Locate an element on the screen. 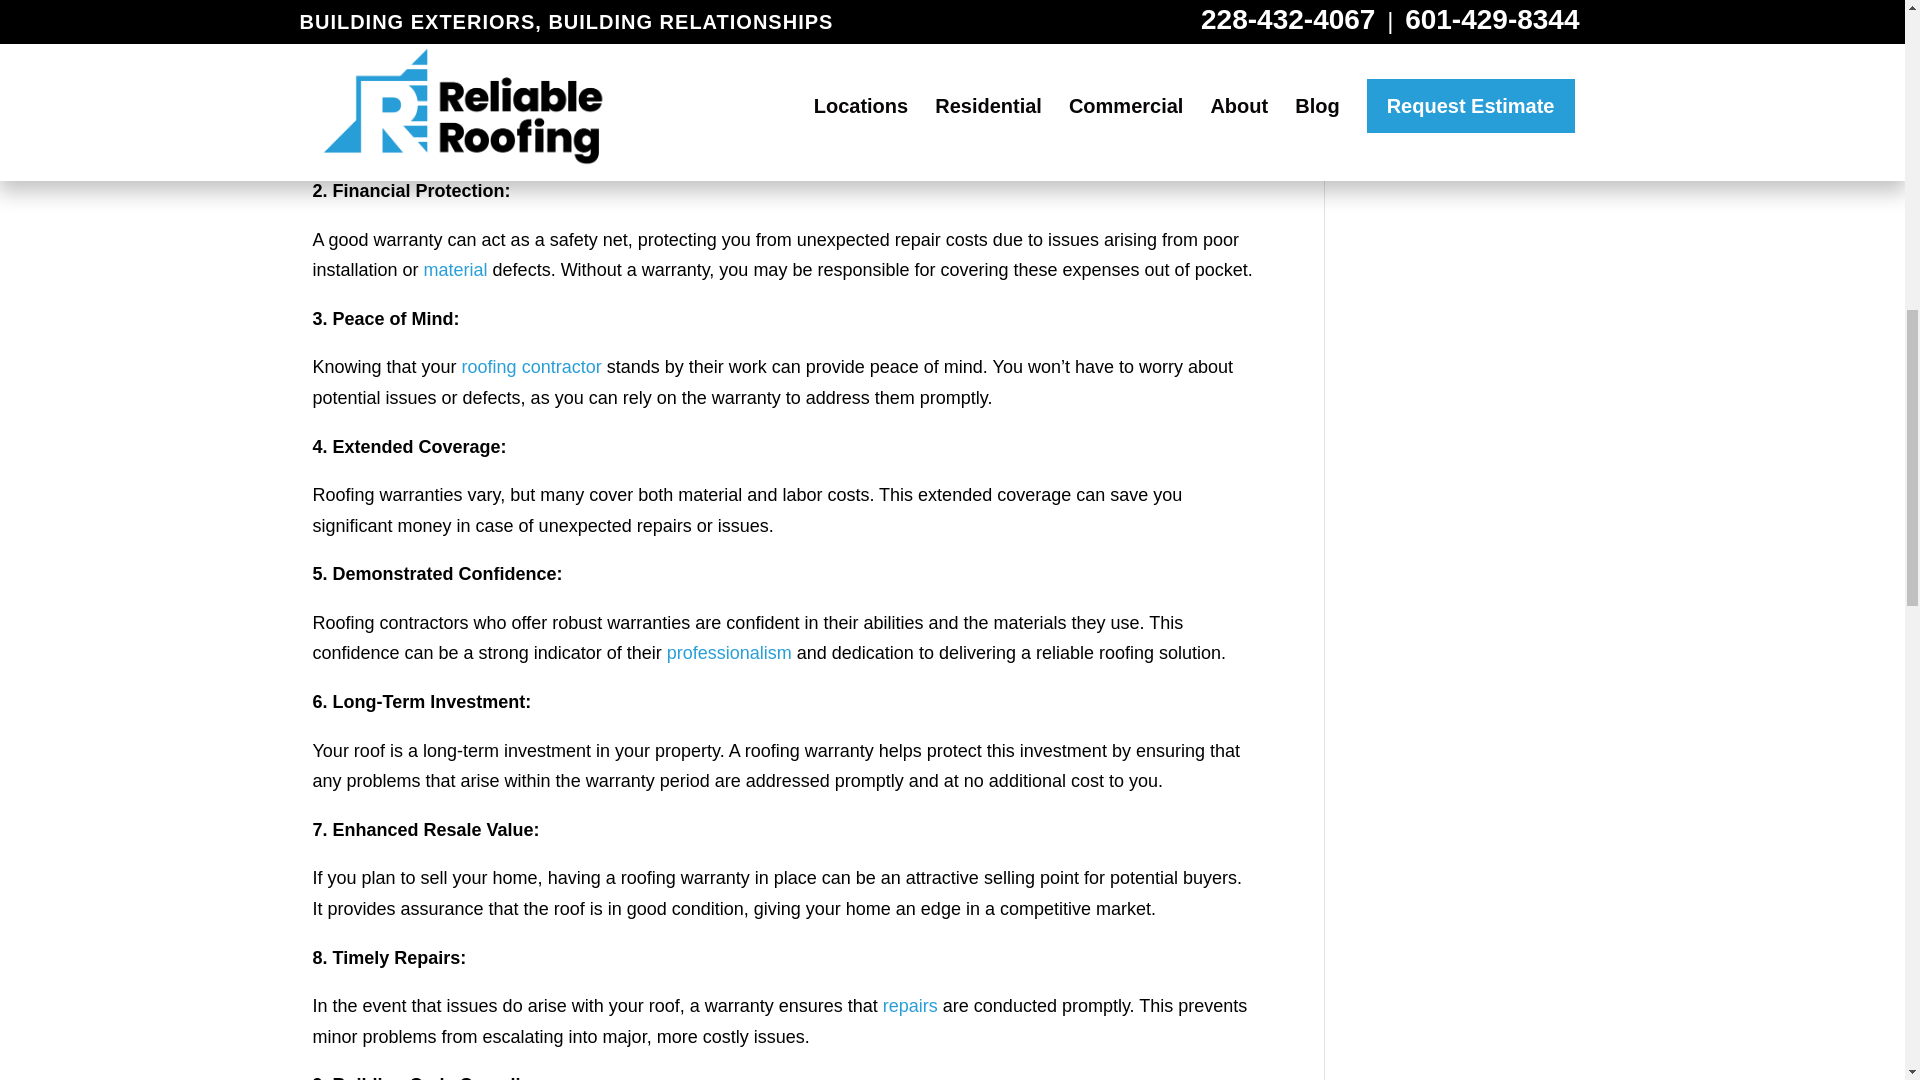  roofing contractor is located at coordinates (532, 366).